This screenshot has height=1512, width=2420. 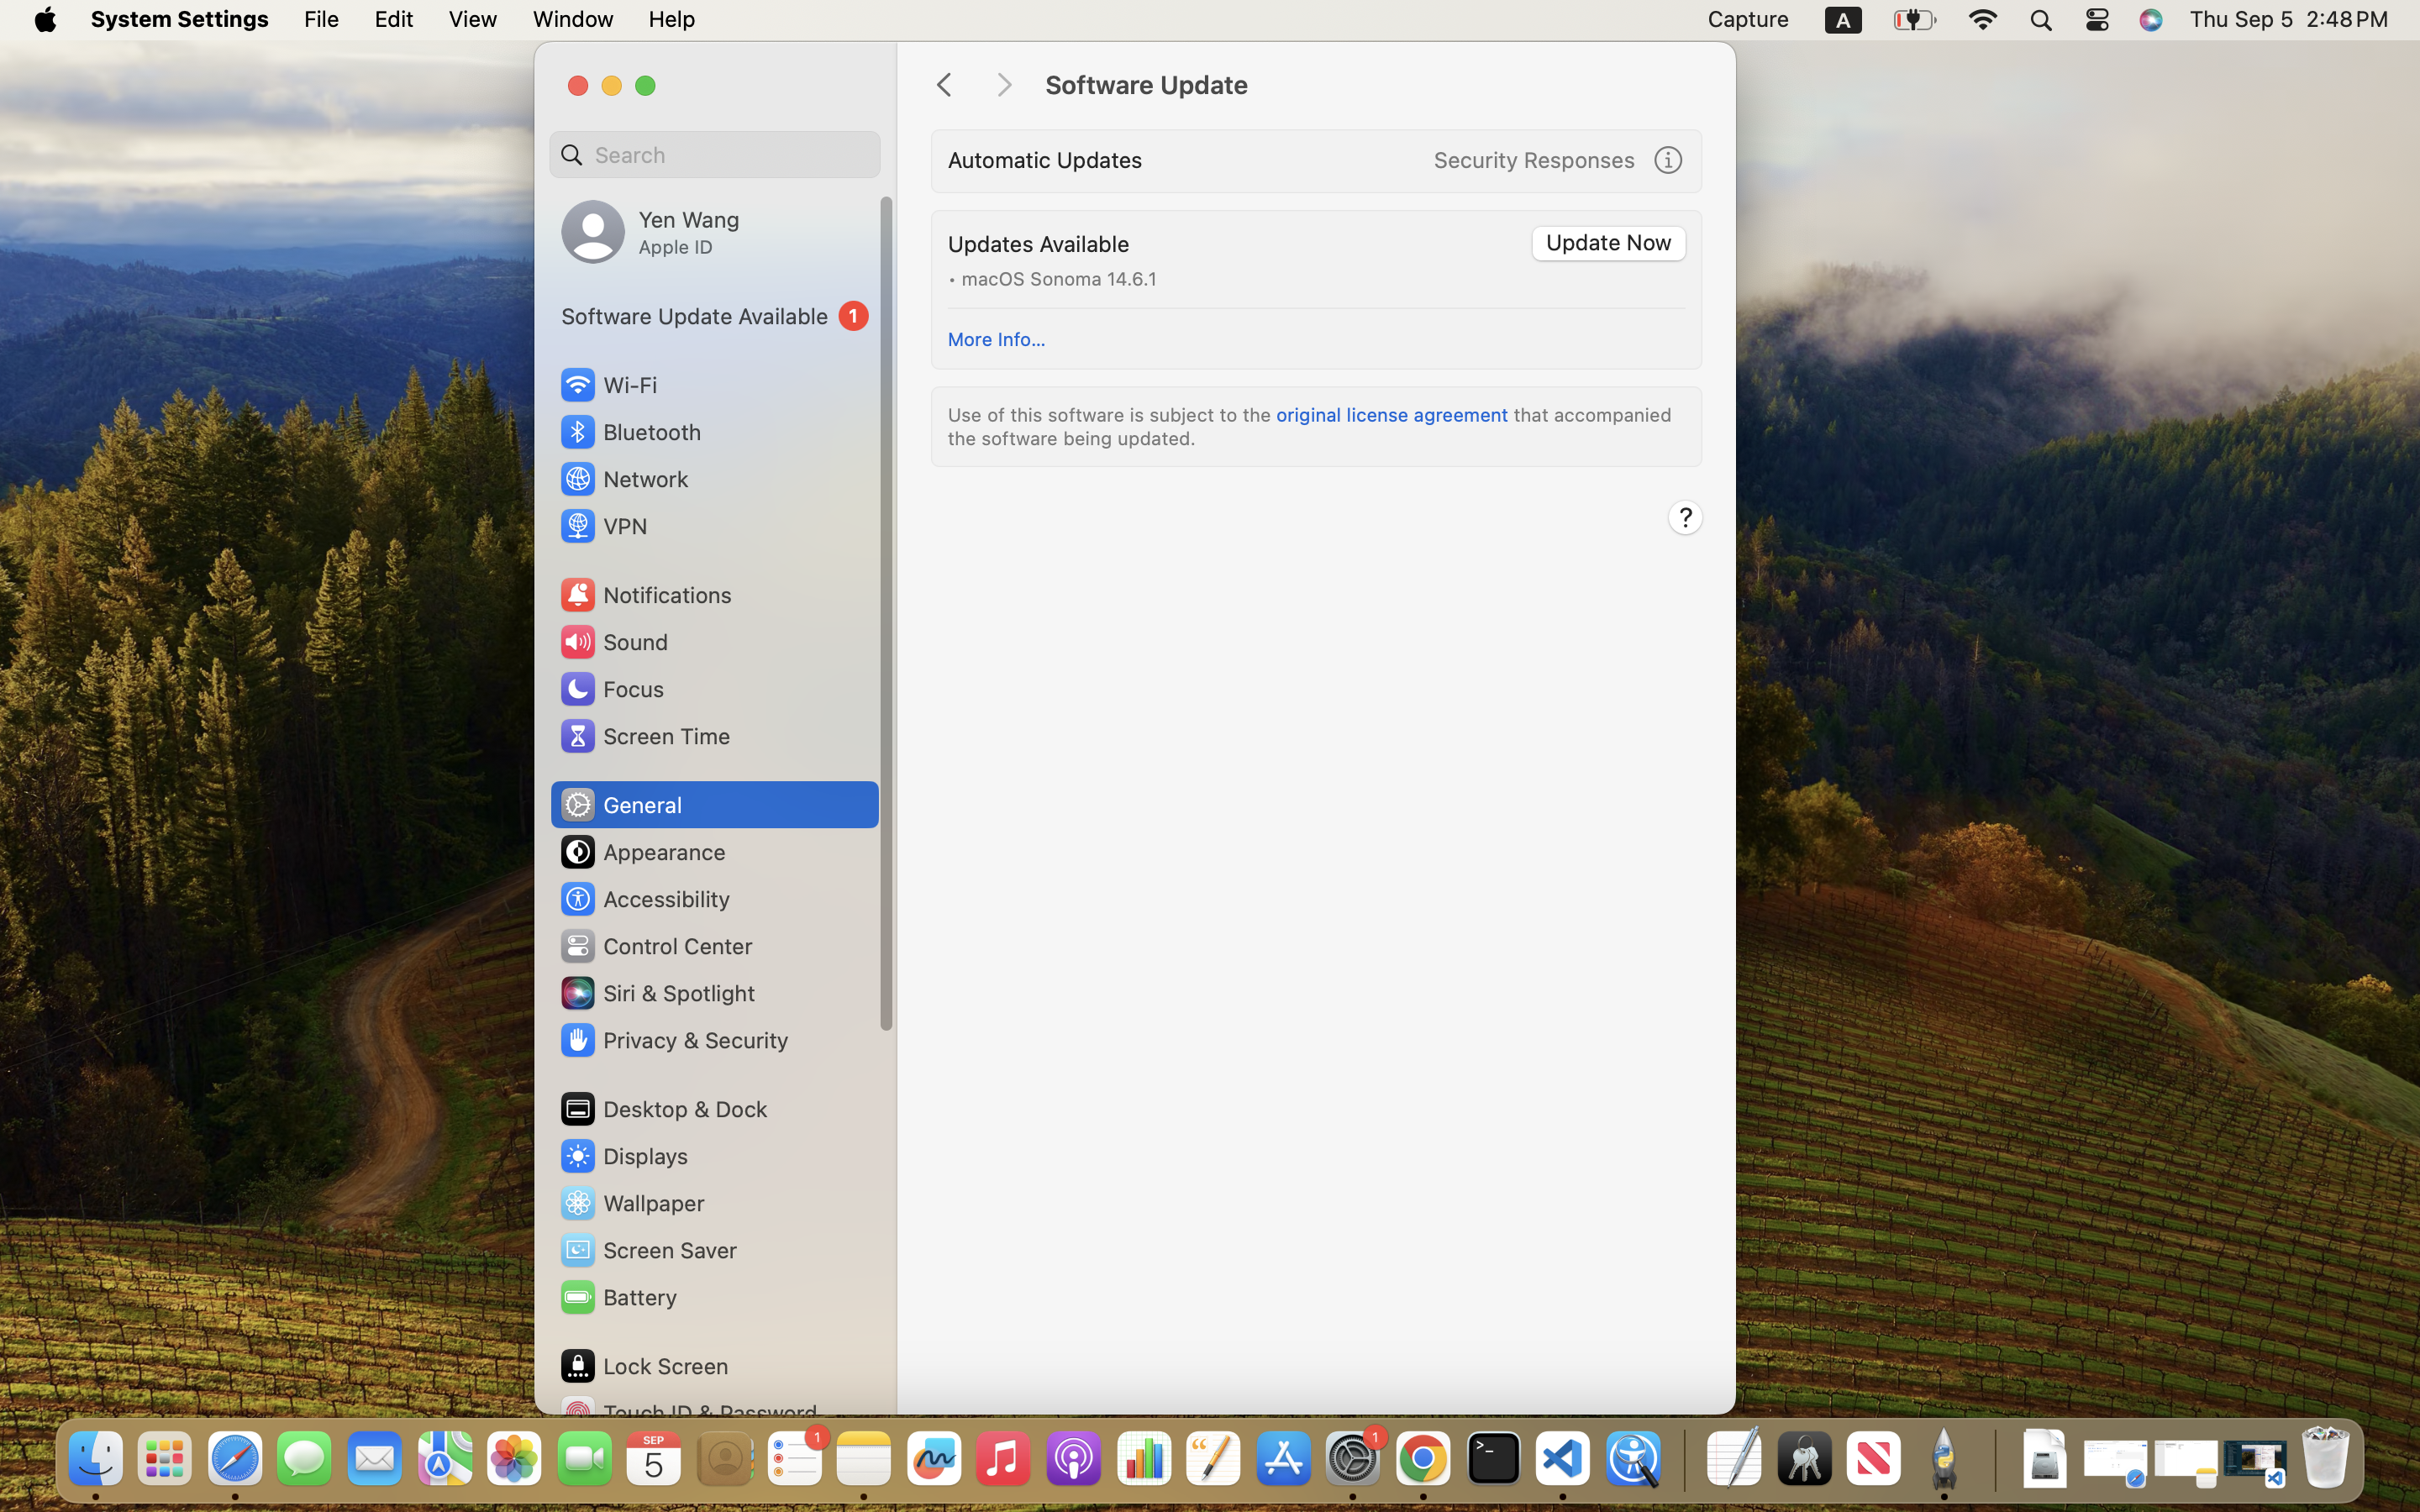 I want to click on Notifications, so click(x=645, y=595).